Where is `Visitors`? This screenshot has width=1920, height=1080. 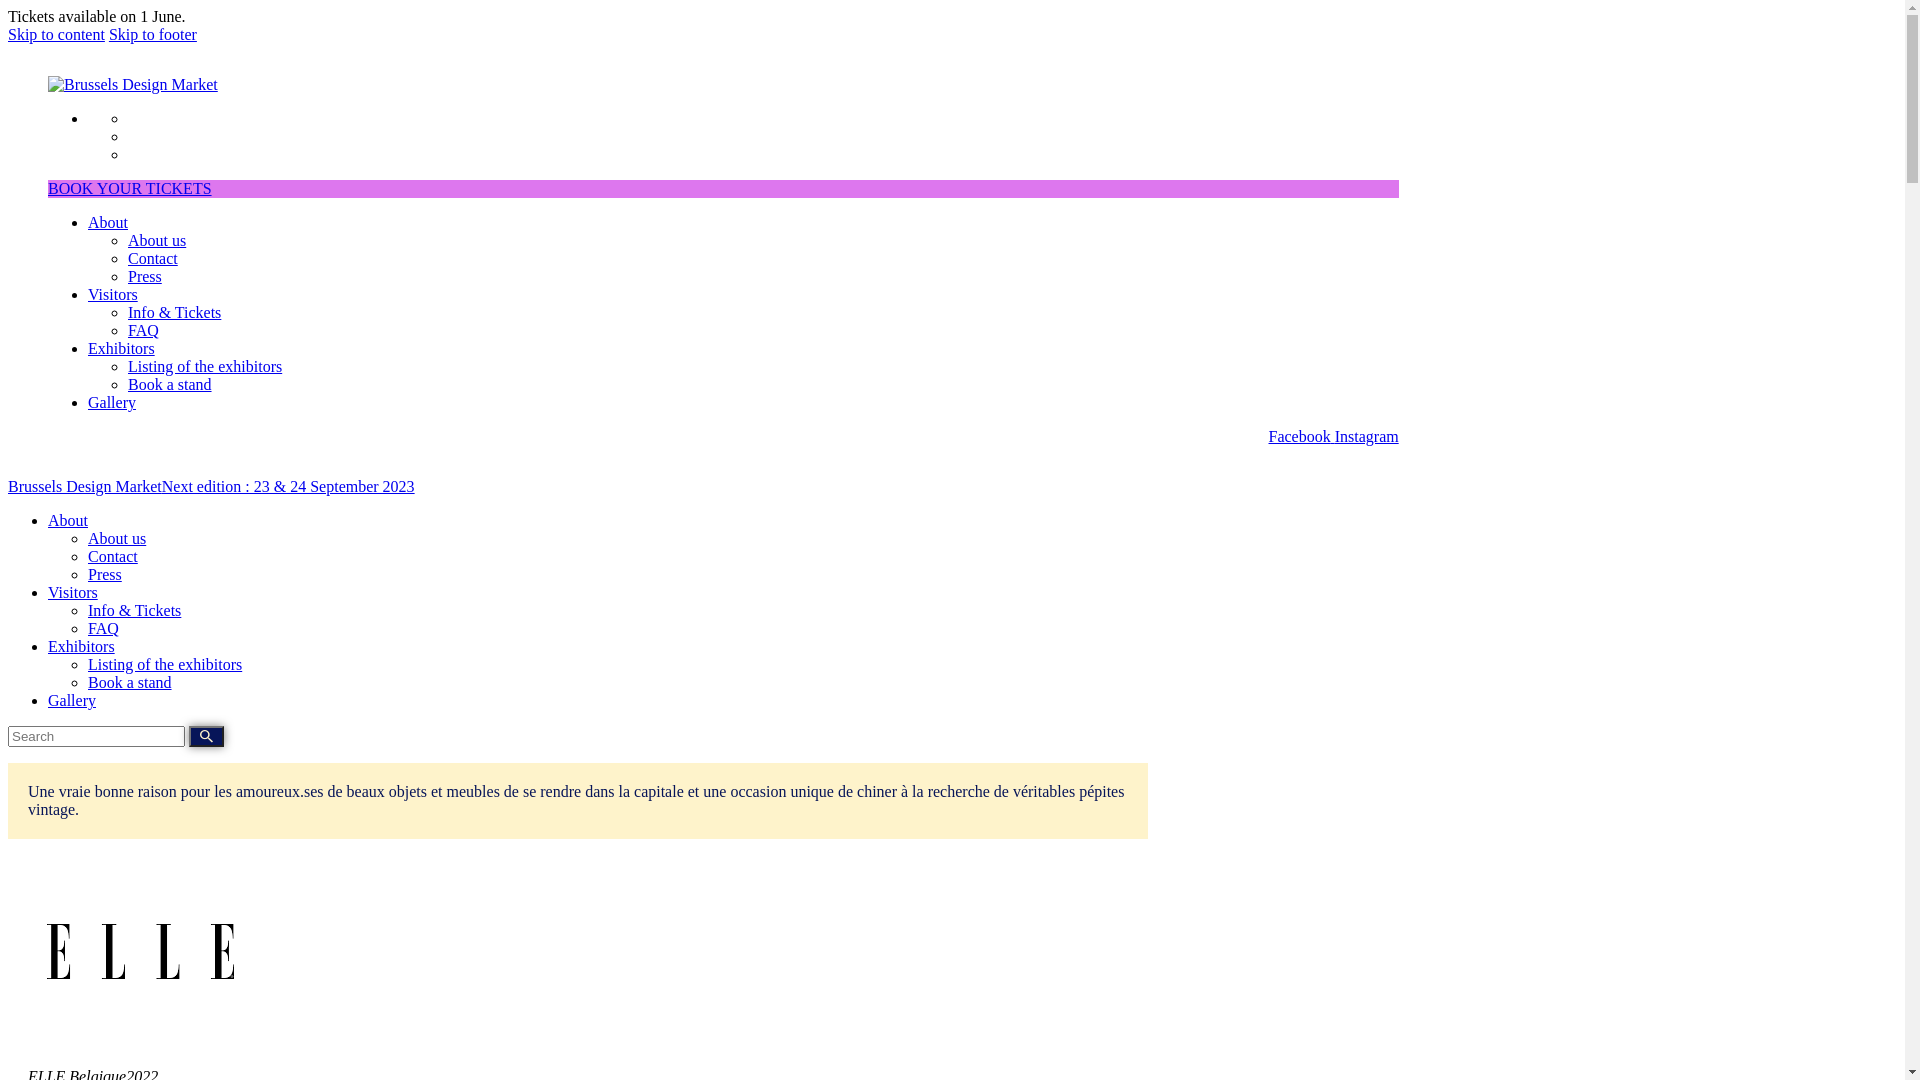 Visitors is located at coordinates (113, 294).